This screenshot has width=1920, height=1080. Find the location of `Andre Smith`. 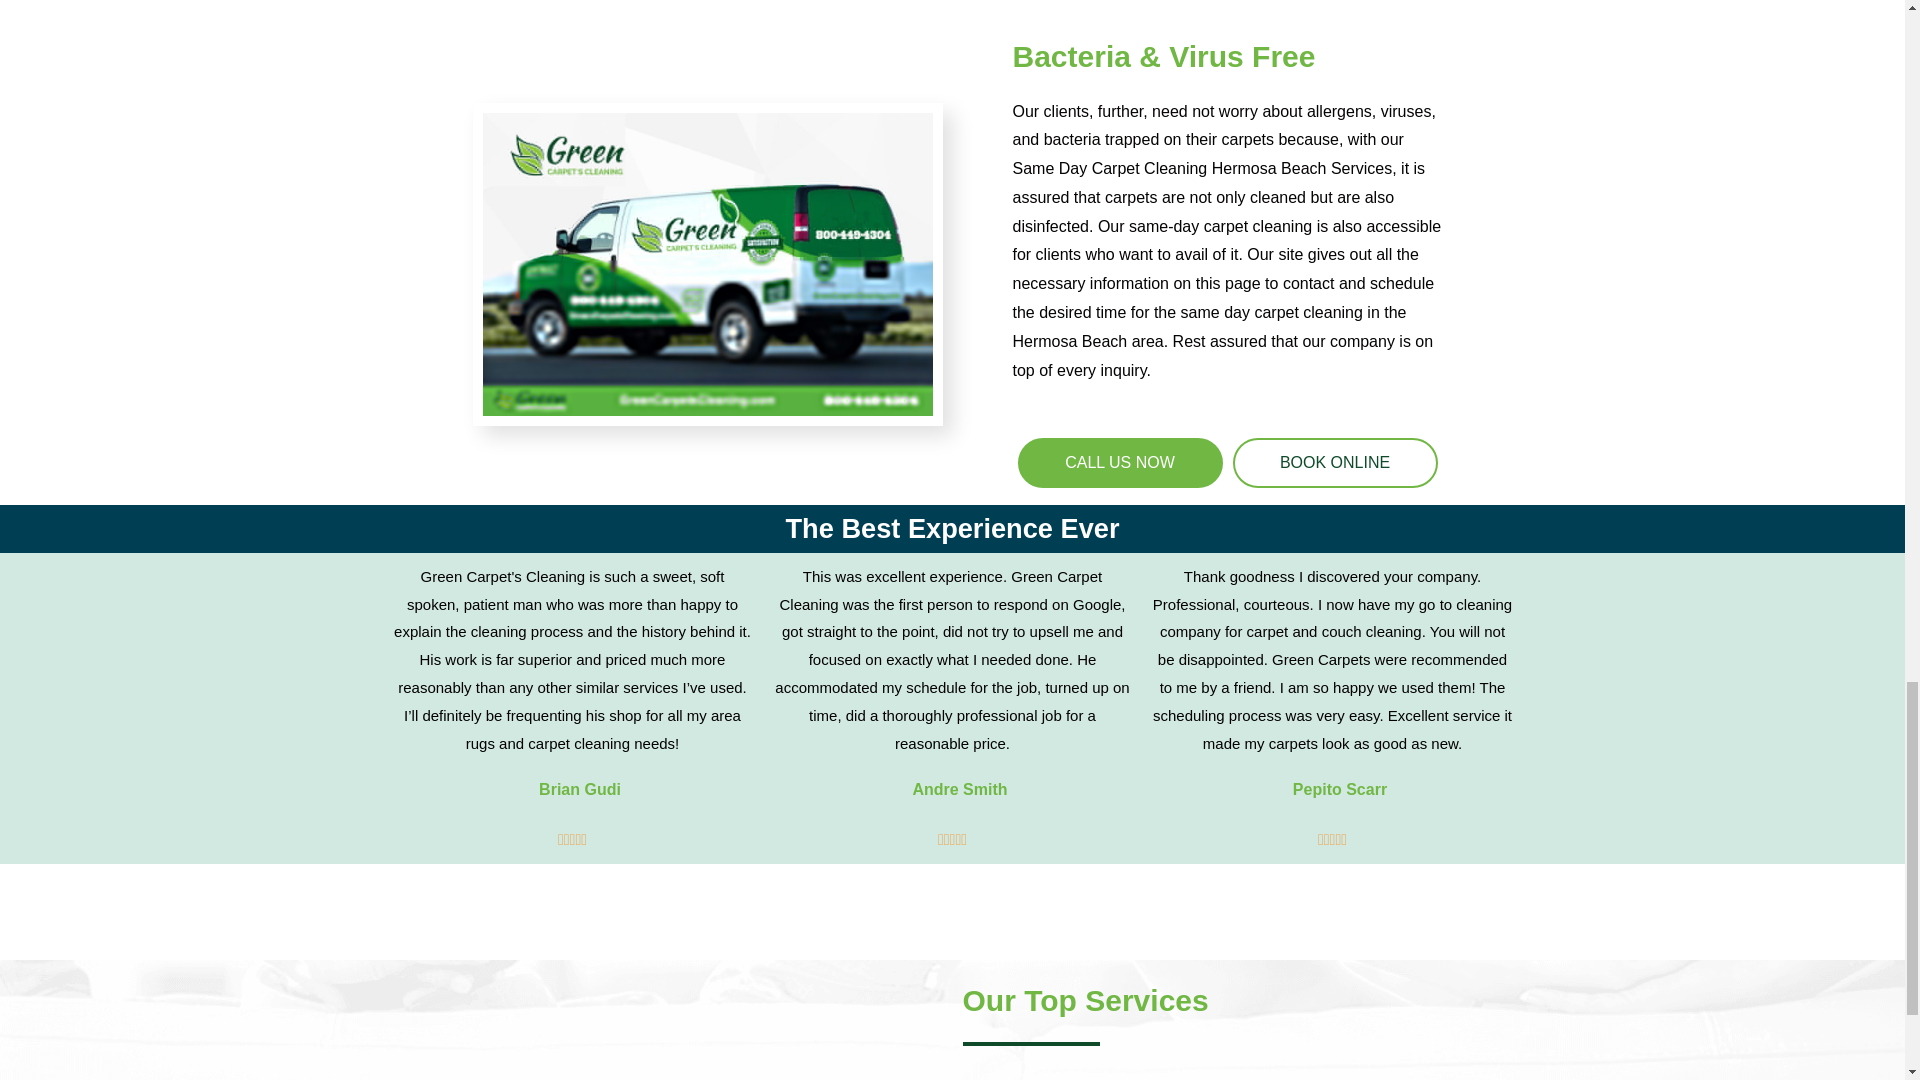

Andre Smith is located at coordinates (959, 790).